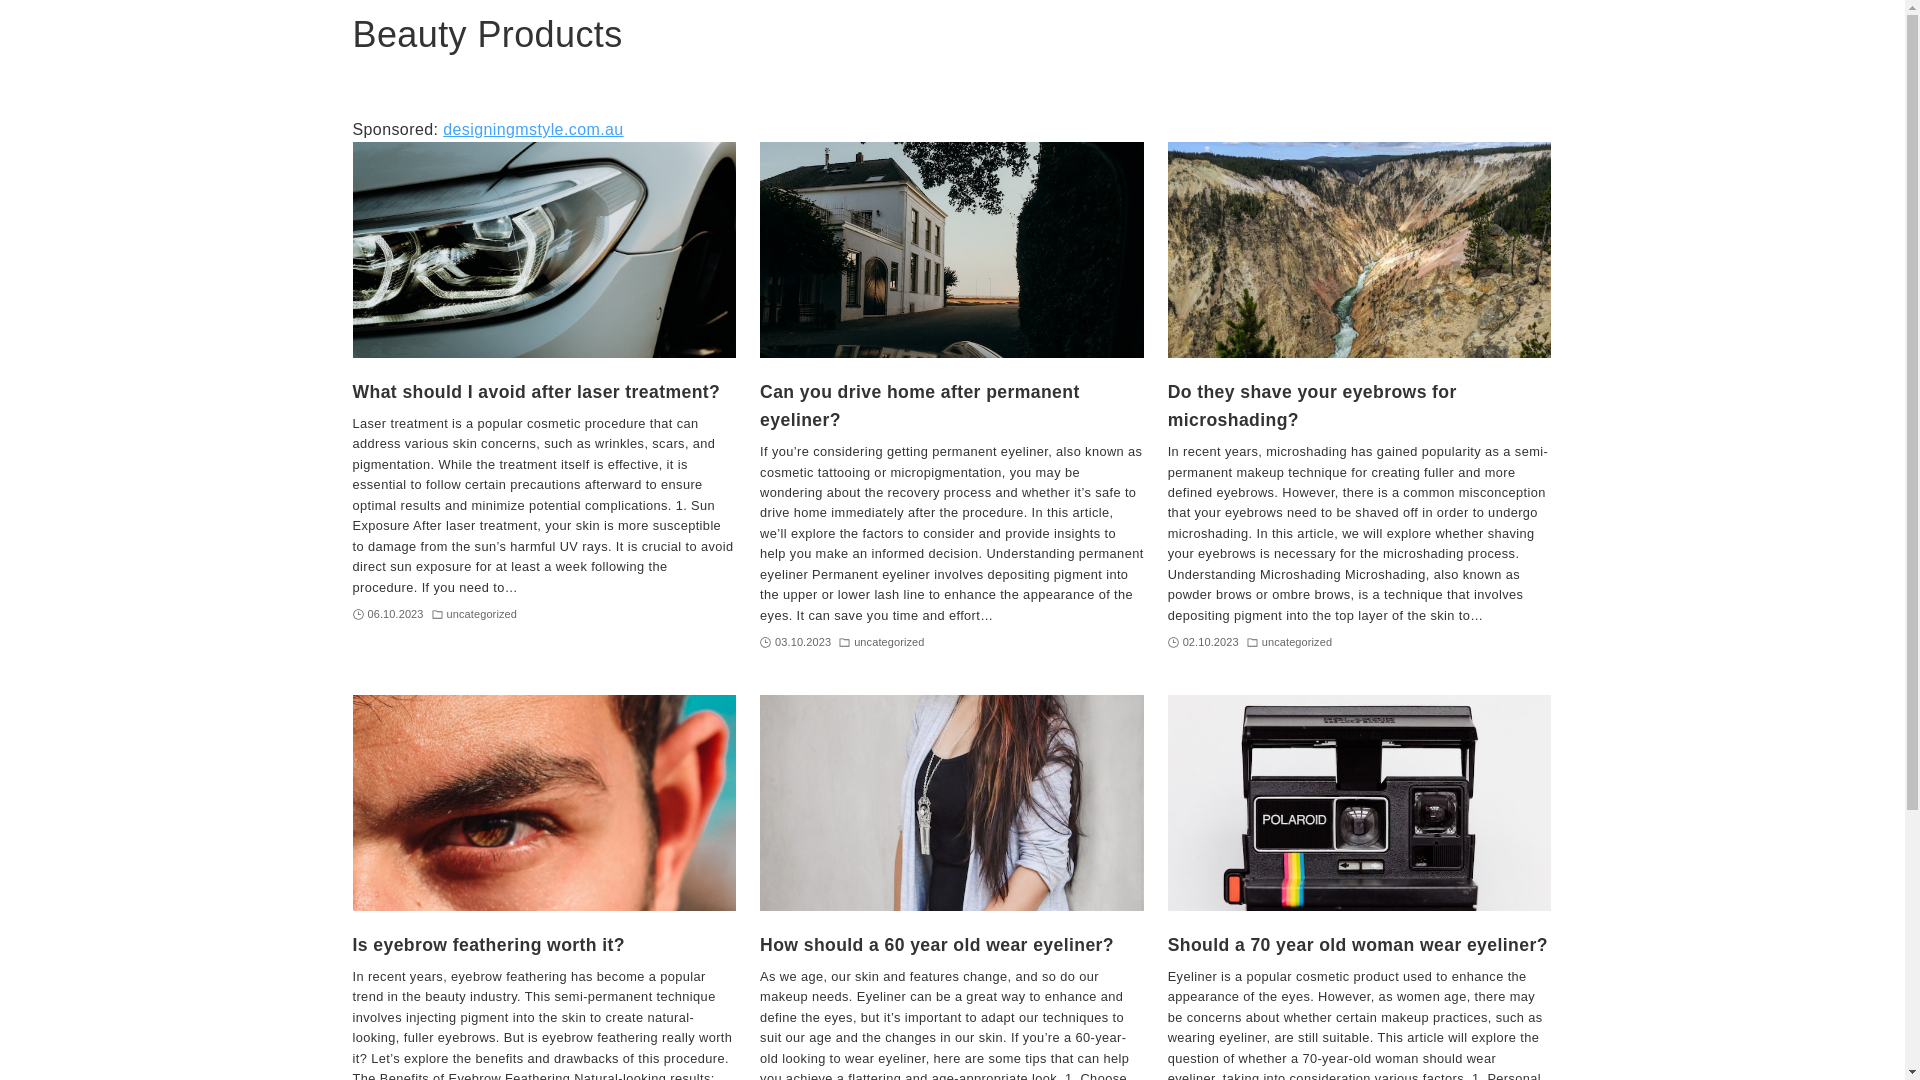  I want to click on search, so click(1216, 556).